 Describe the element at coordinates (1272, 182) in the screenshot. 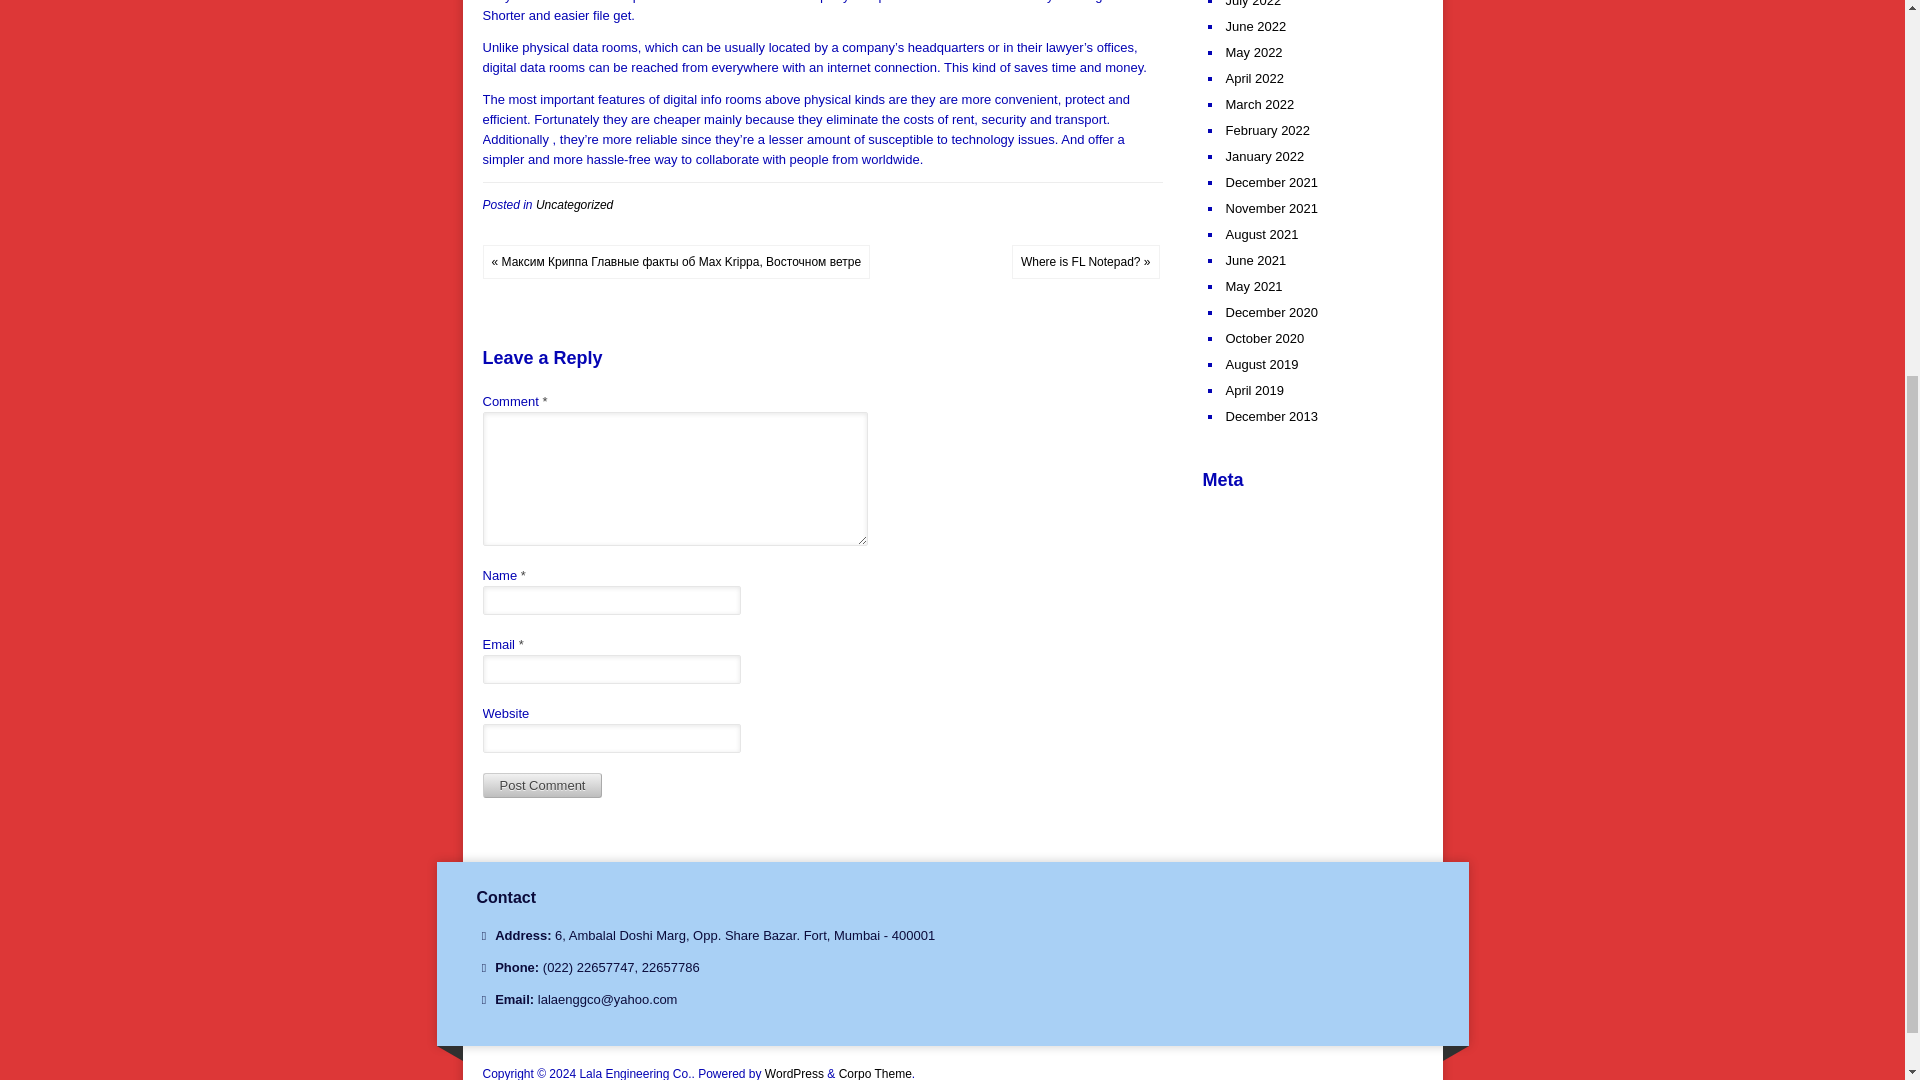

I see `December 2021` at that location.